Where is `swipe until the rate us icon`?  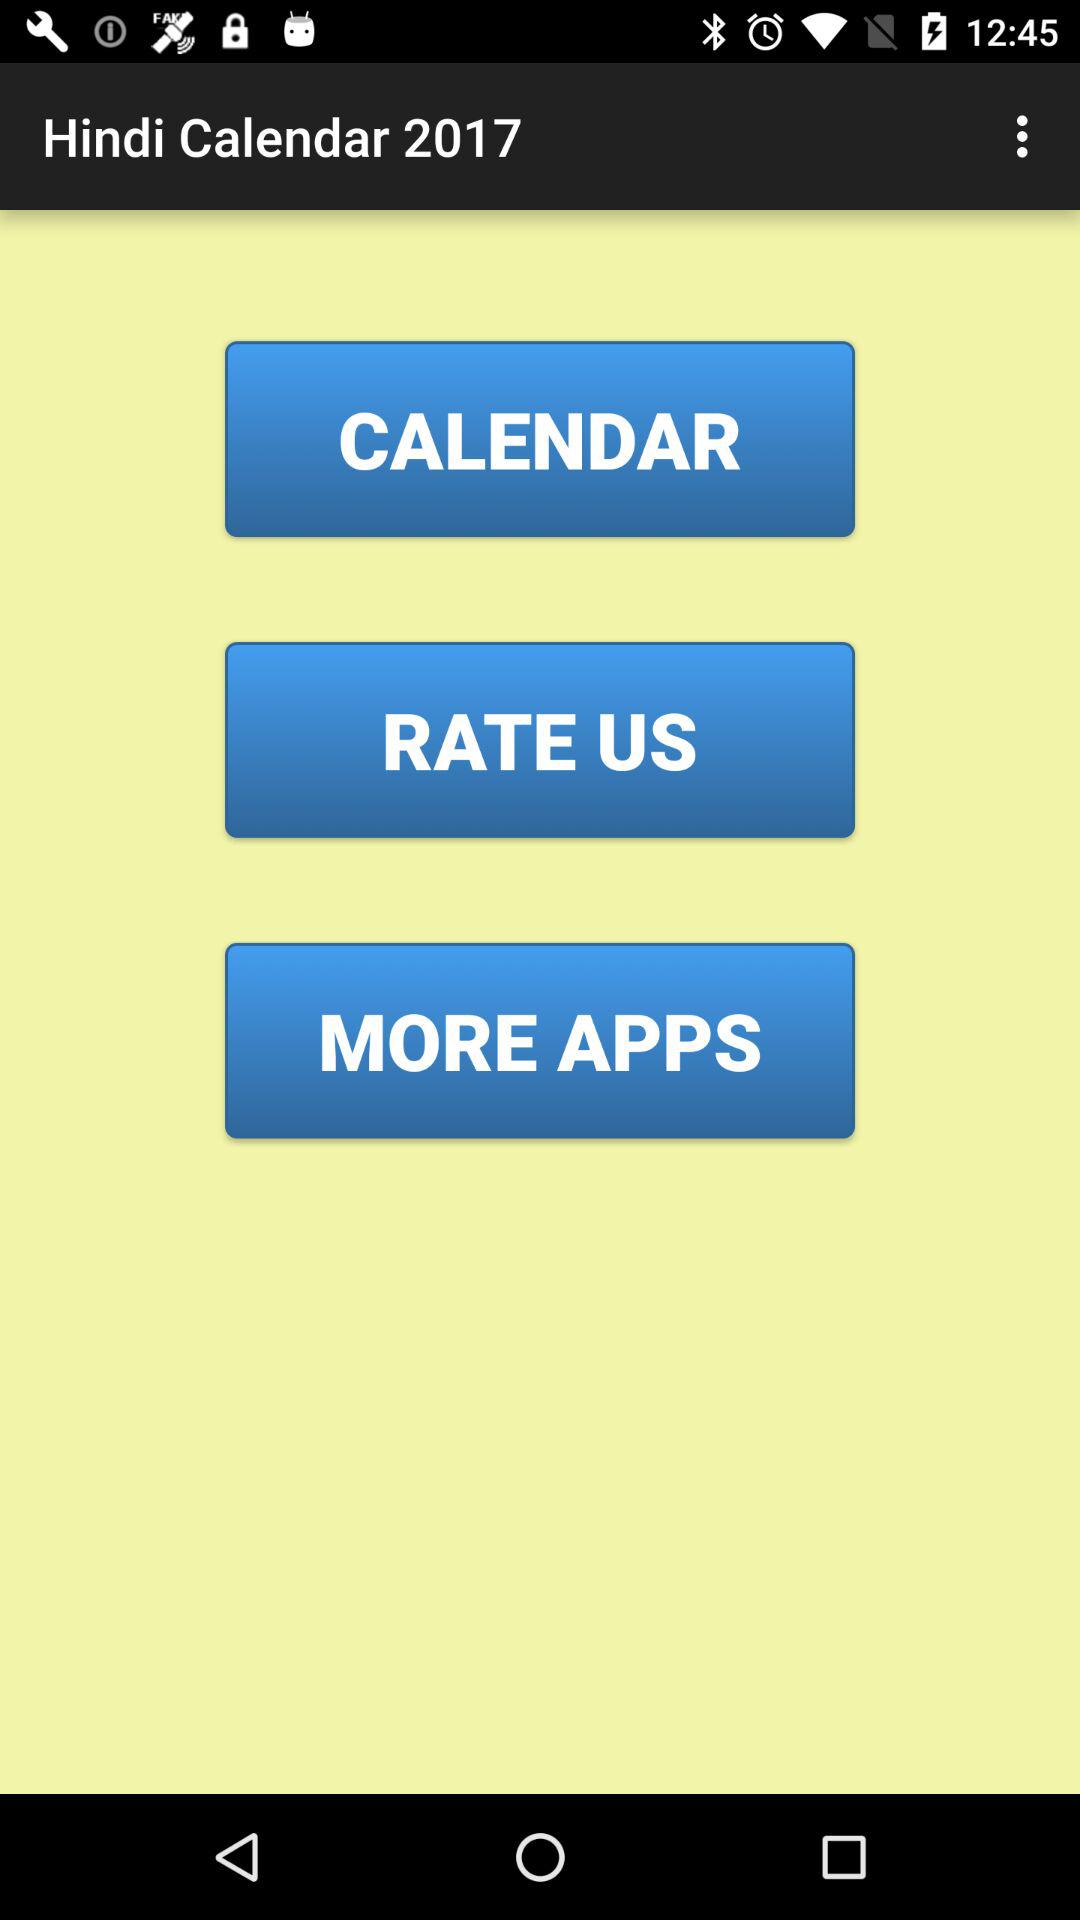 swipe until the rate us icon is located at coordinates (540, 739).